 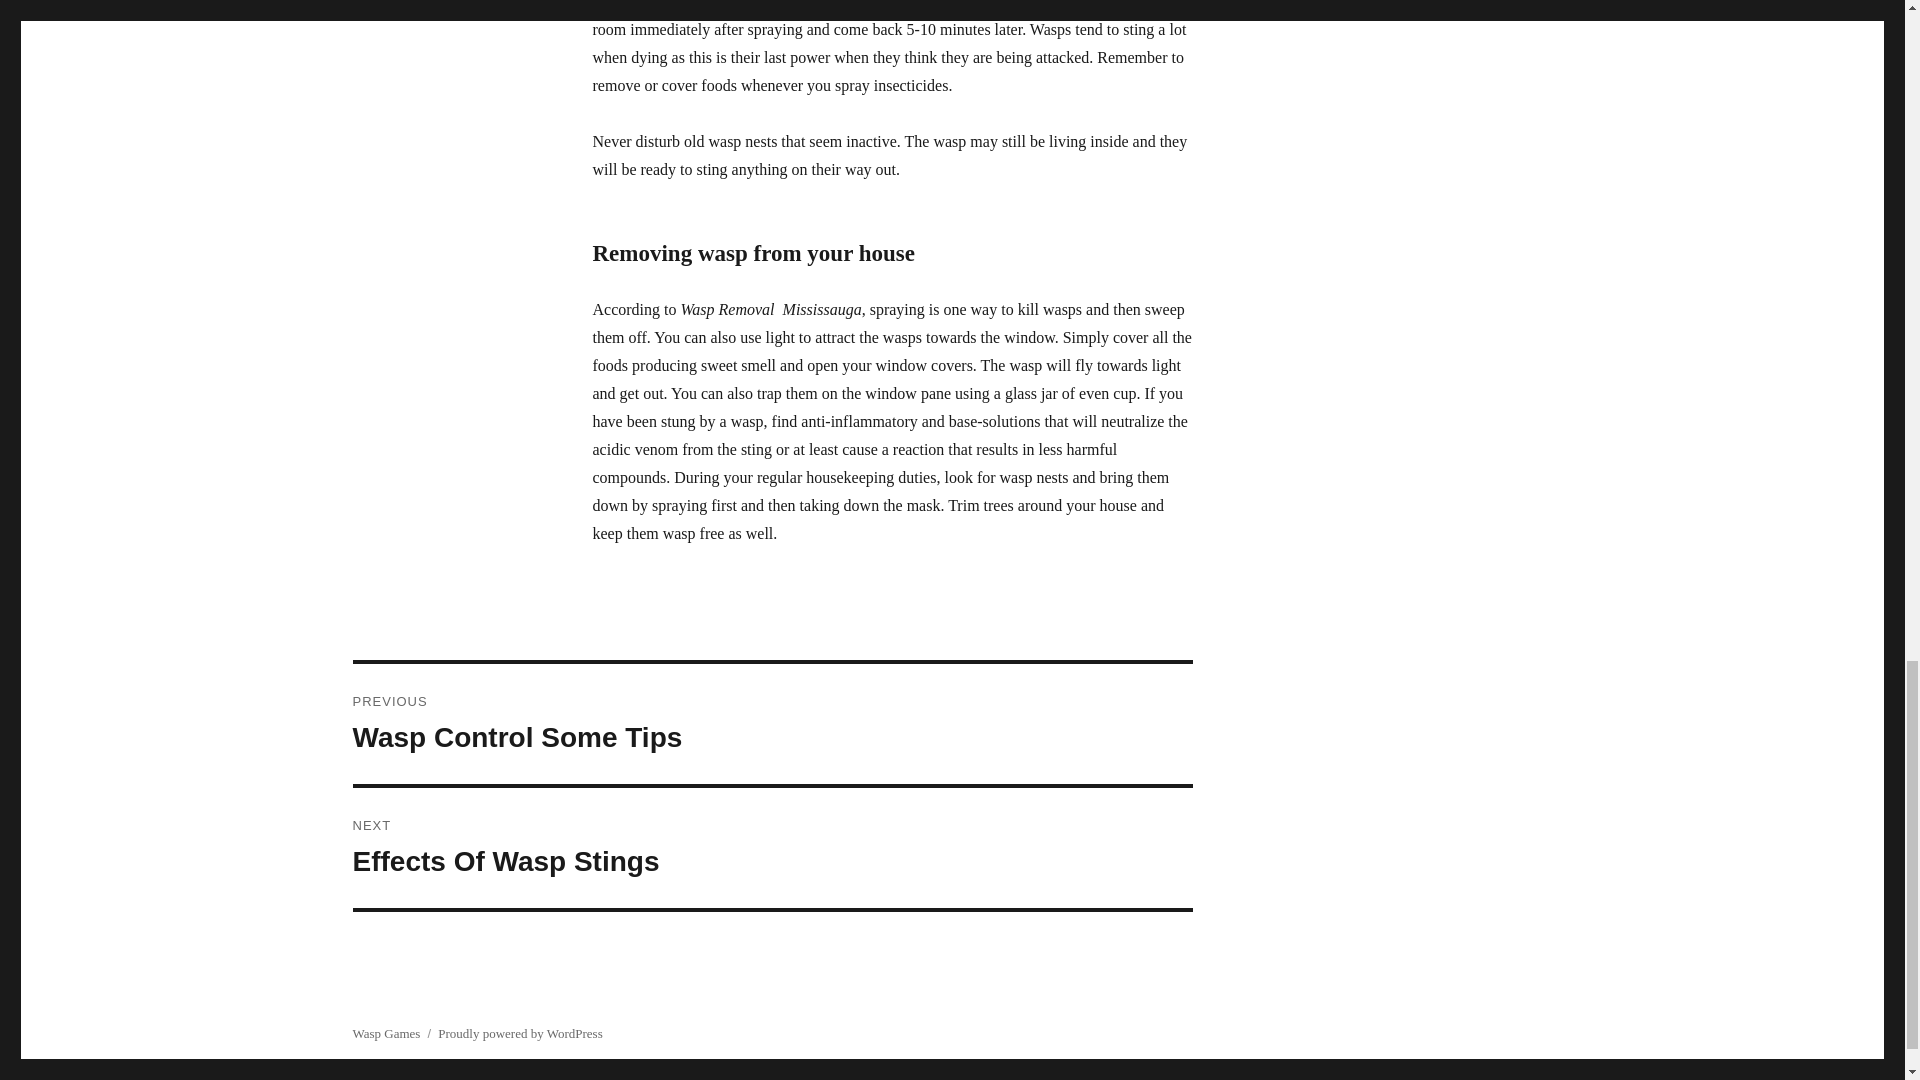 What do you see at coordinates (520, 1034) in the screenshot?
I see `Proudly powered by WordPress` at bounding box center [520, 1034].